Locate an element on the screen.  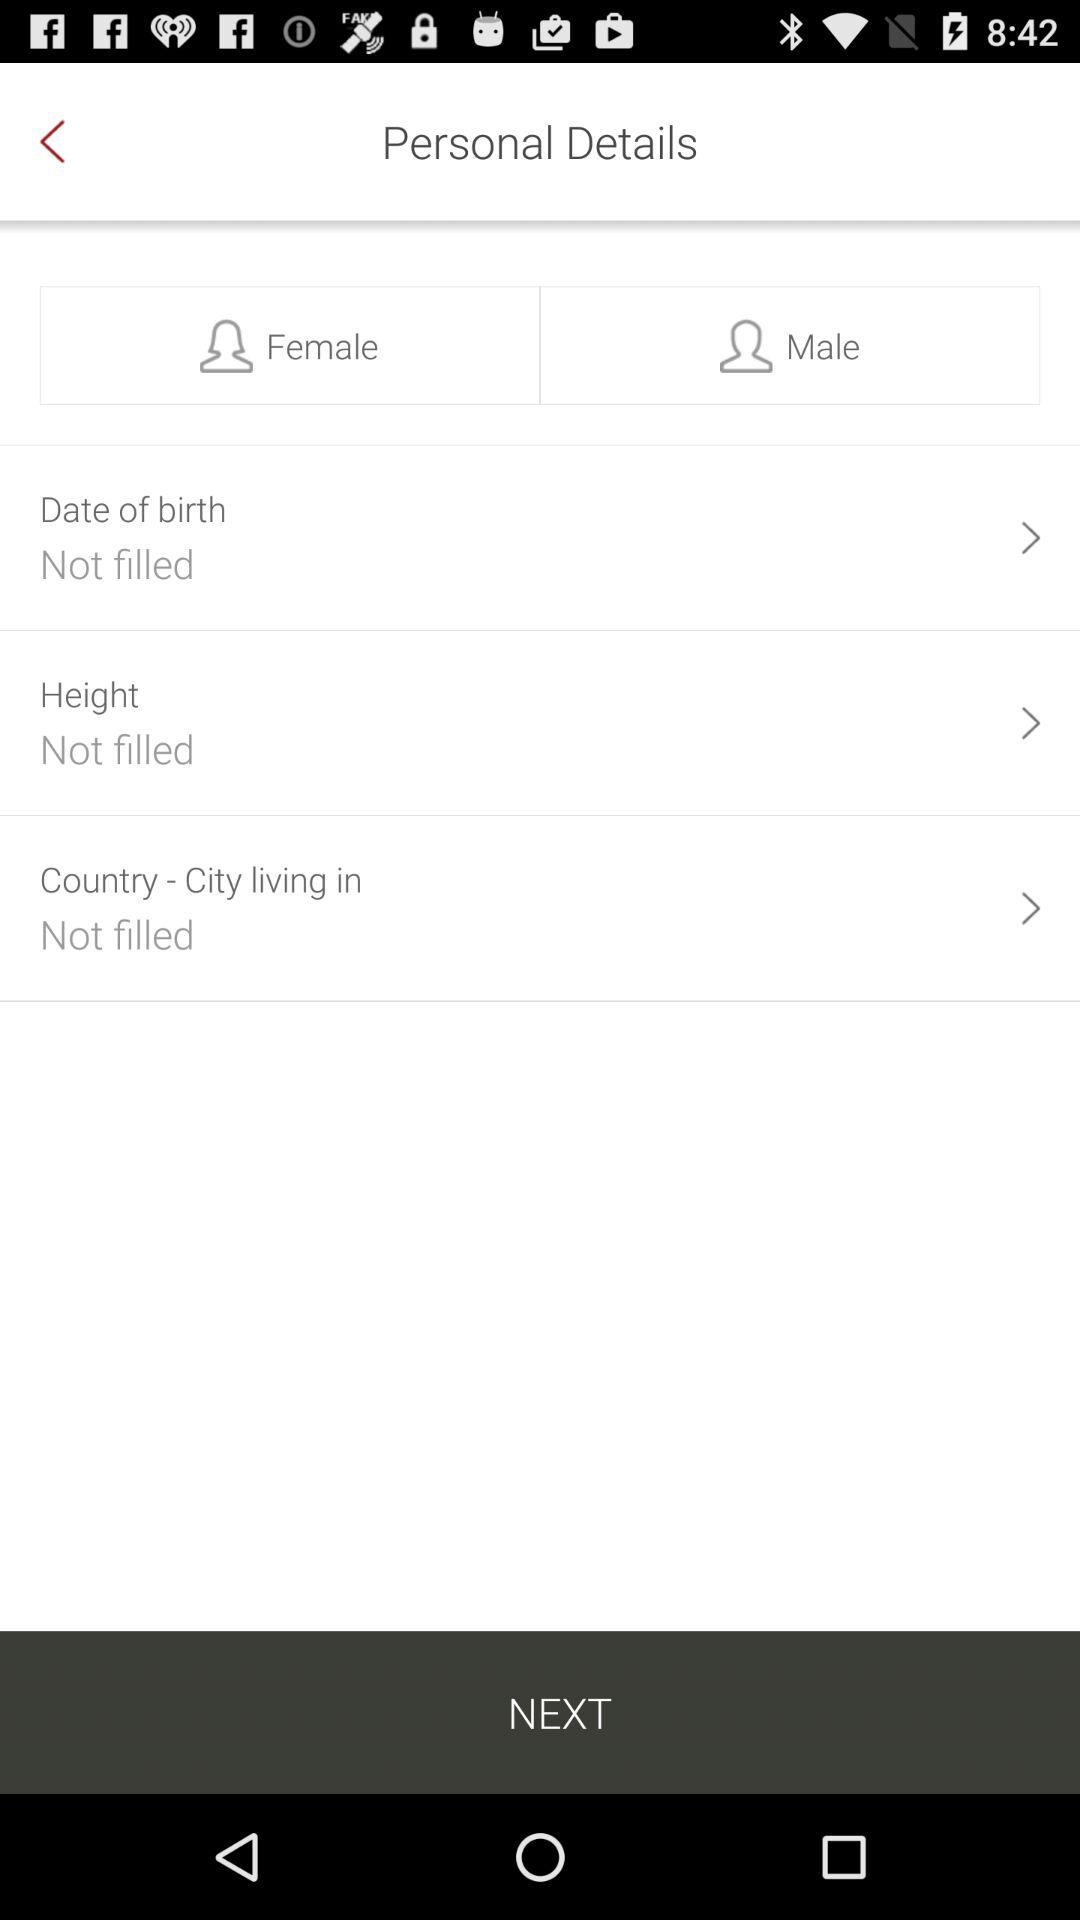
select the icon to the right of country city living is located at coordinates (1030, 908).